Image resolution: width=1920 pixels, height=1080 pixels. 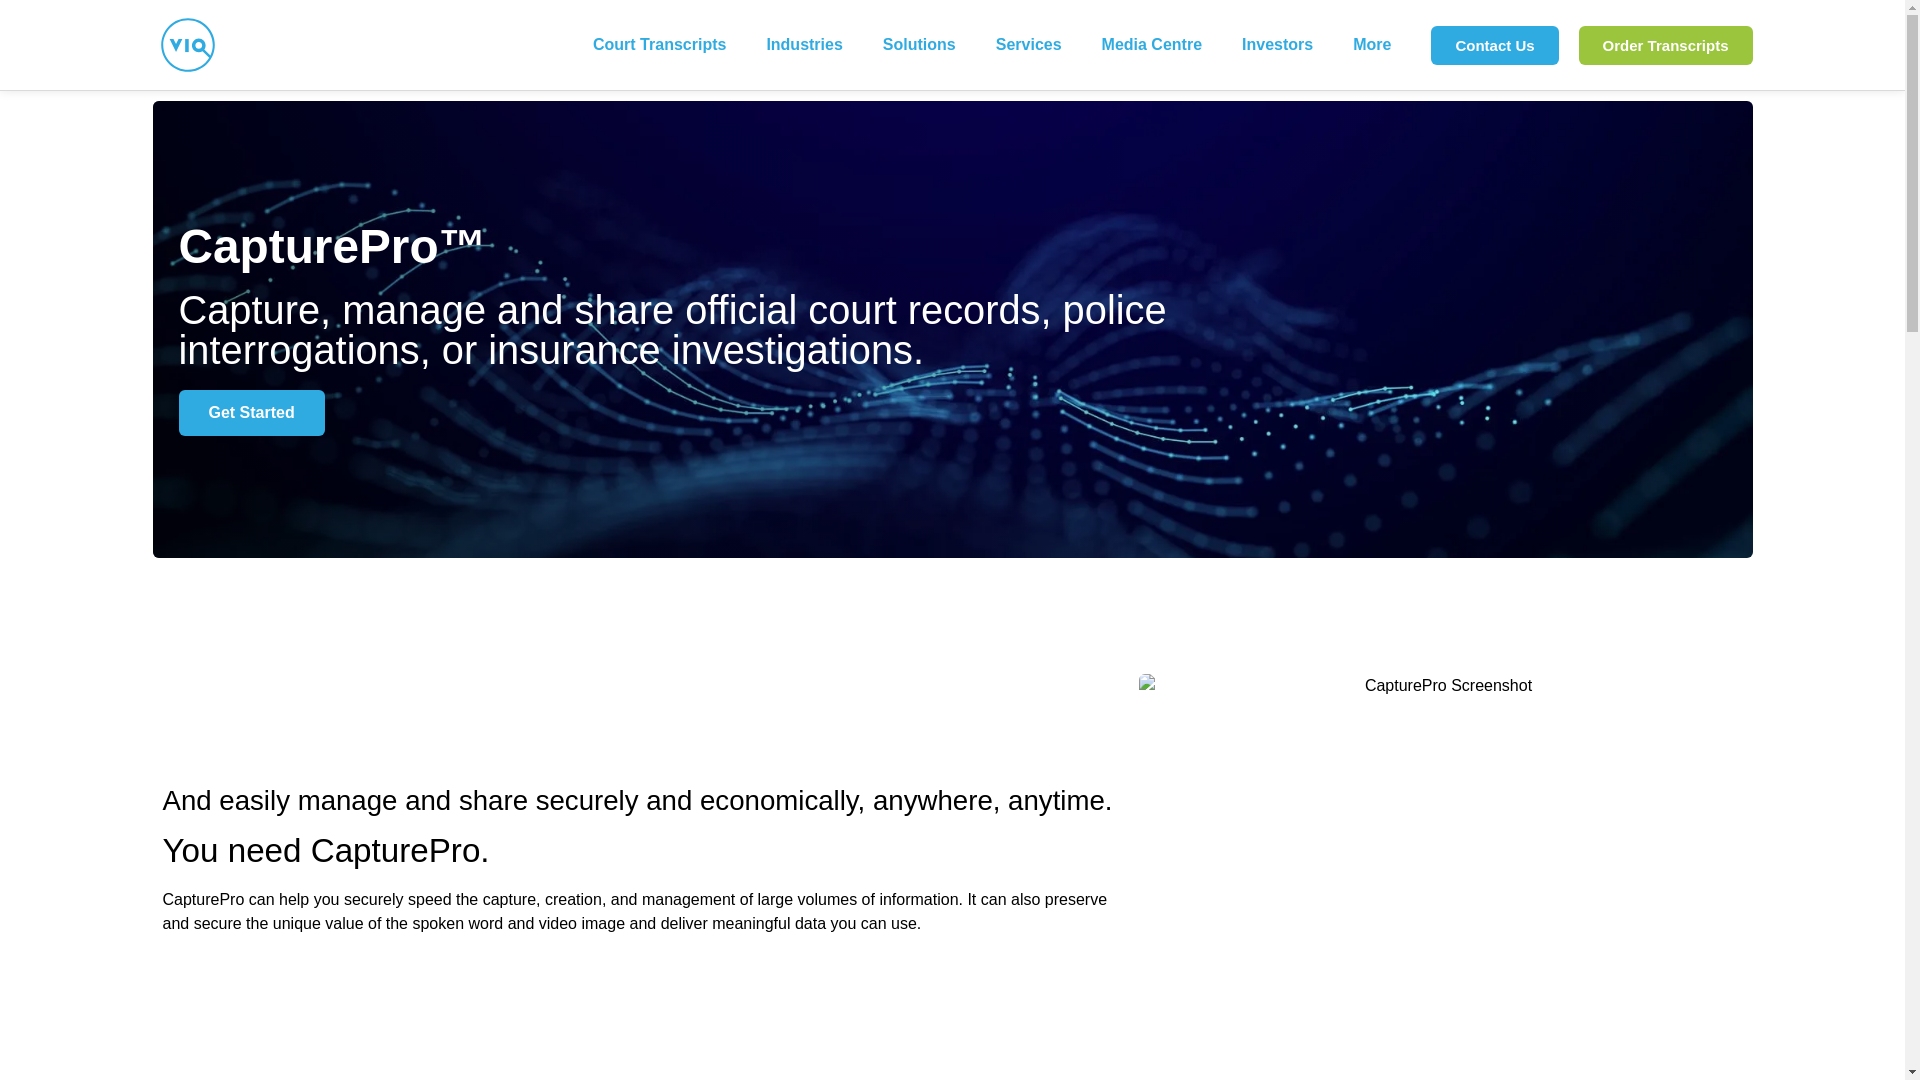 I want to click on Industries, so click(x=804, y=44).